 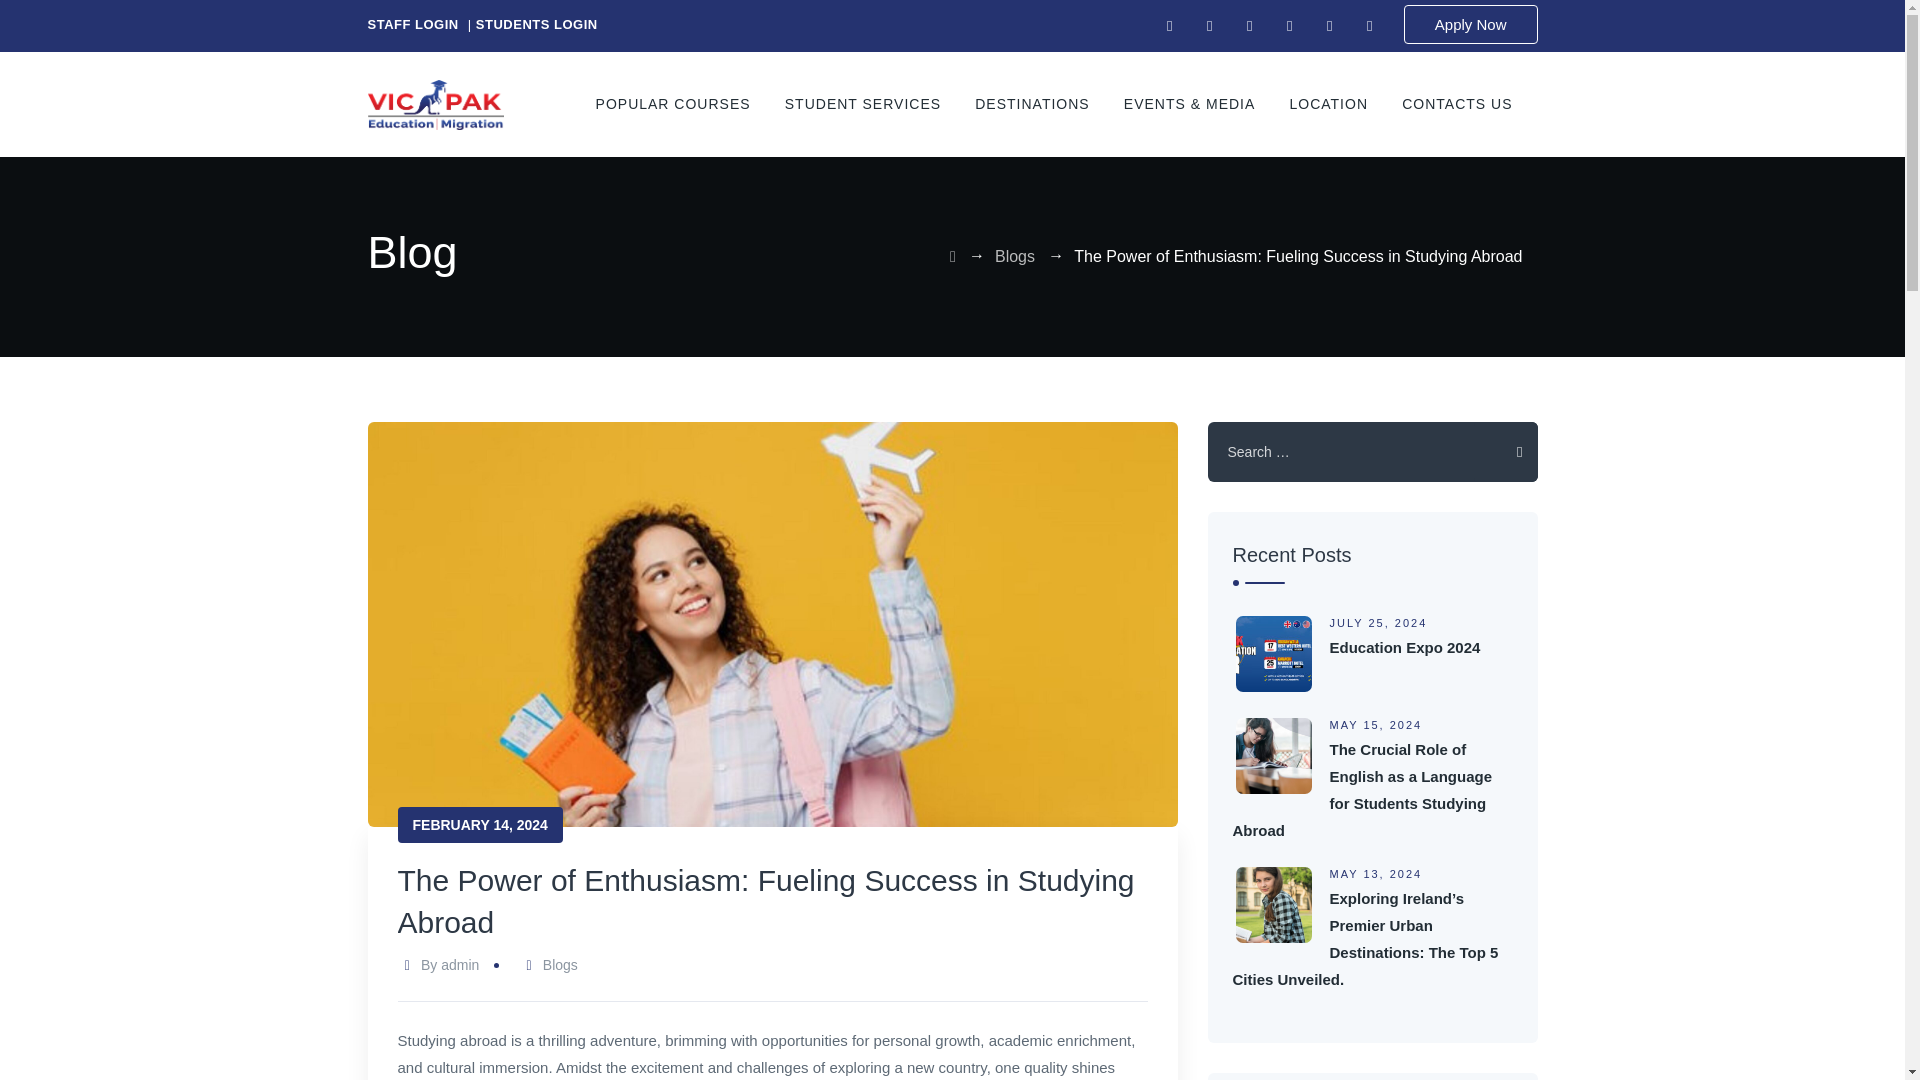 I want to click on Go to VICPAK Consultant., so click(x=953, y=256).